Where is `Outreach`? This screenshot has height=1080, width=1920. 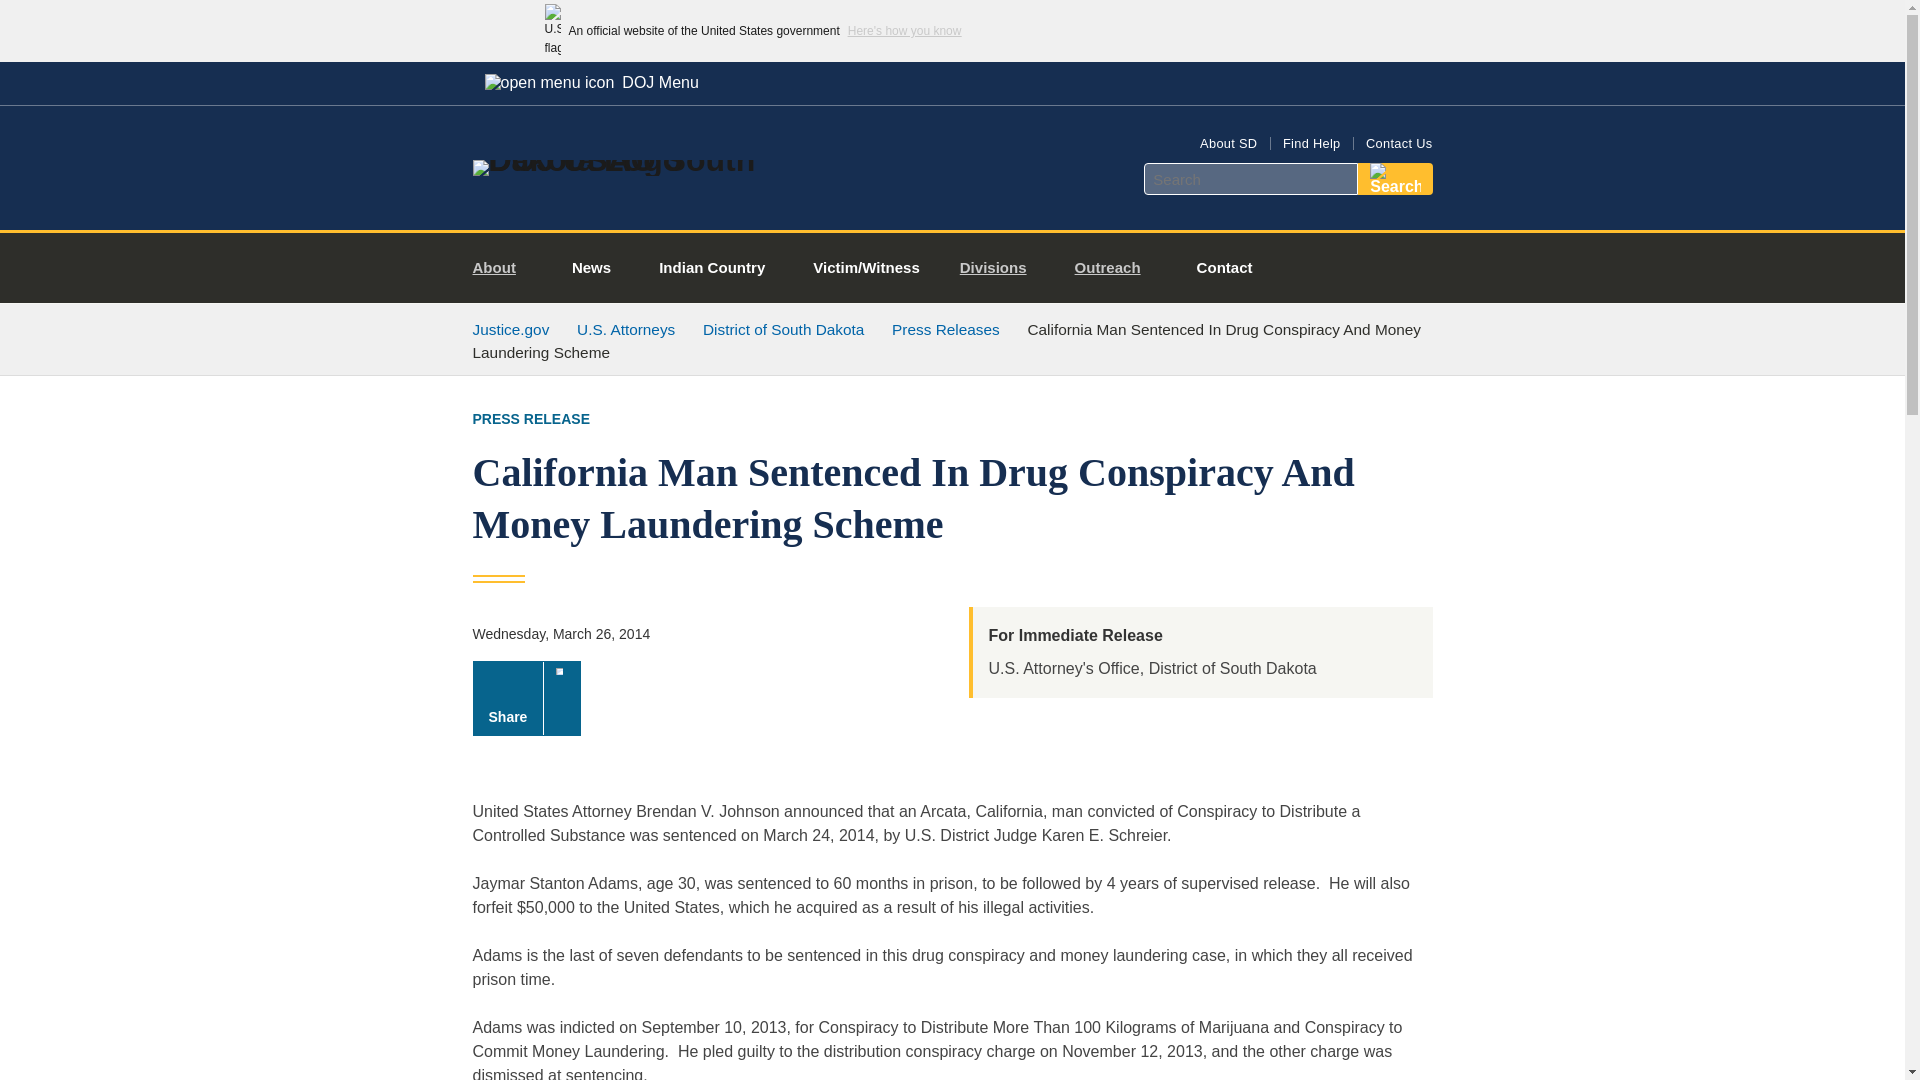 Outreach is located at coordinates (1116, 268).